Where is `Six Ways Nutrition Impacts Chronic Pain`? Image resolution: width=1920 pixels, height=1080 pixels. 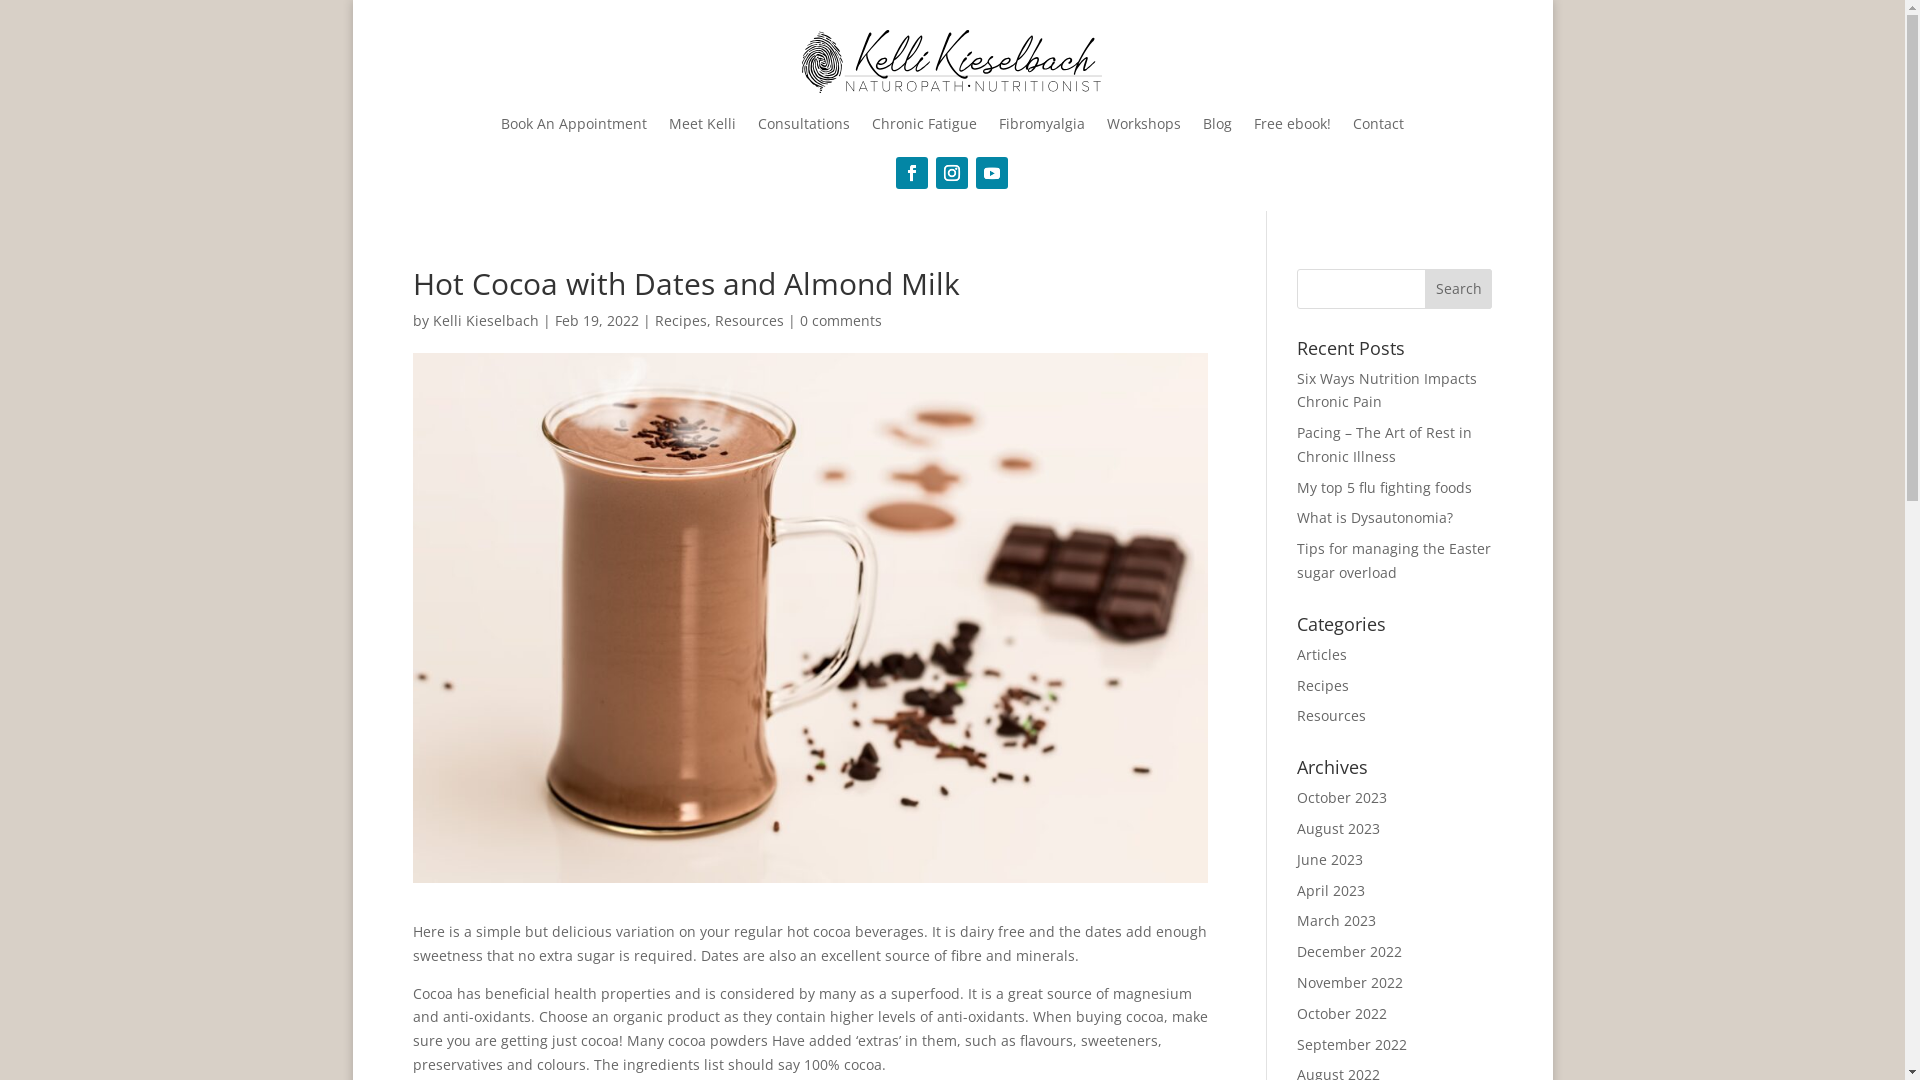
Six Ways Nutrition Impacts Chronic Pain is located at coordinates (1387, 390).